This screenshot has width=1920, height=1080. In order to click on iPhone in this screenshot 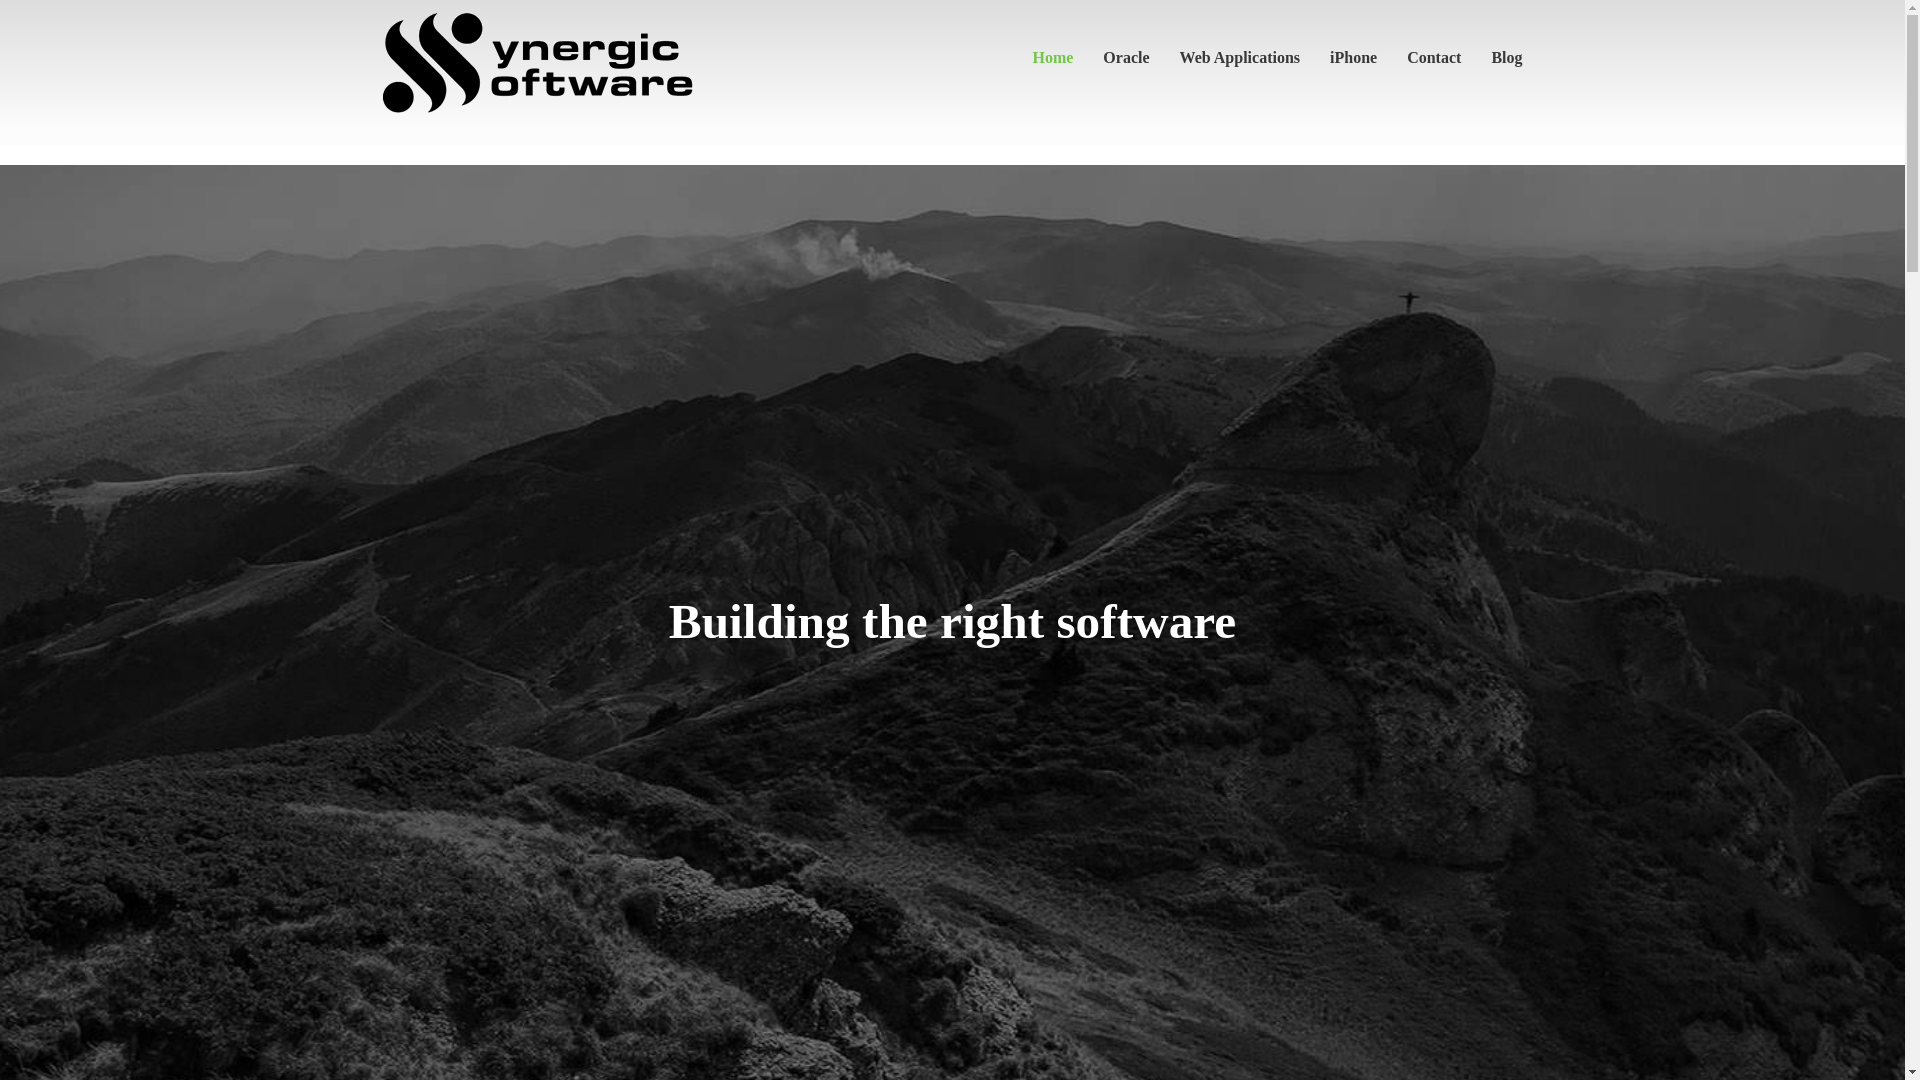, I will do `click(1354, 58)`.